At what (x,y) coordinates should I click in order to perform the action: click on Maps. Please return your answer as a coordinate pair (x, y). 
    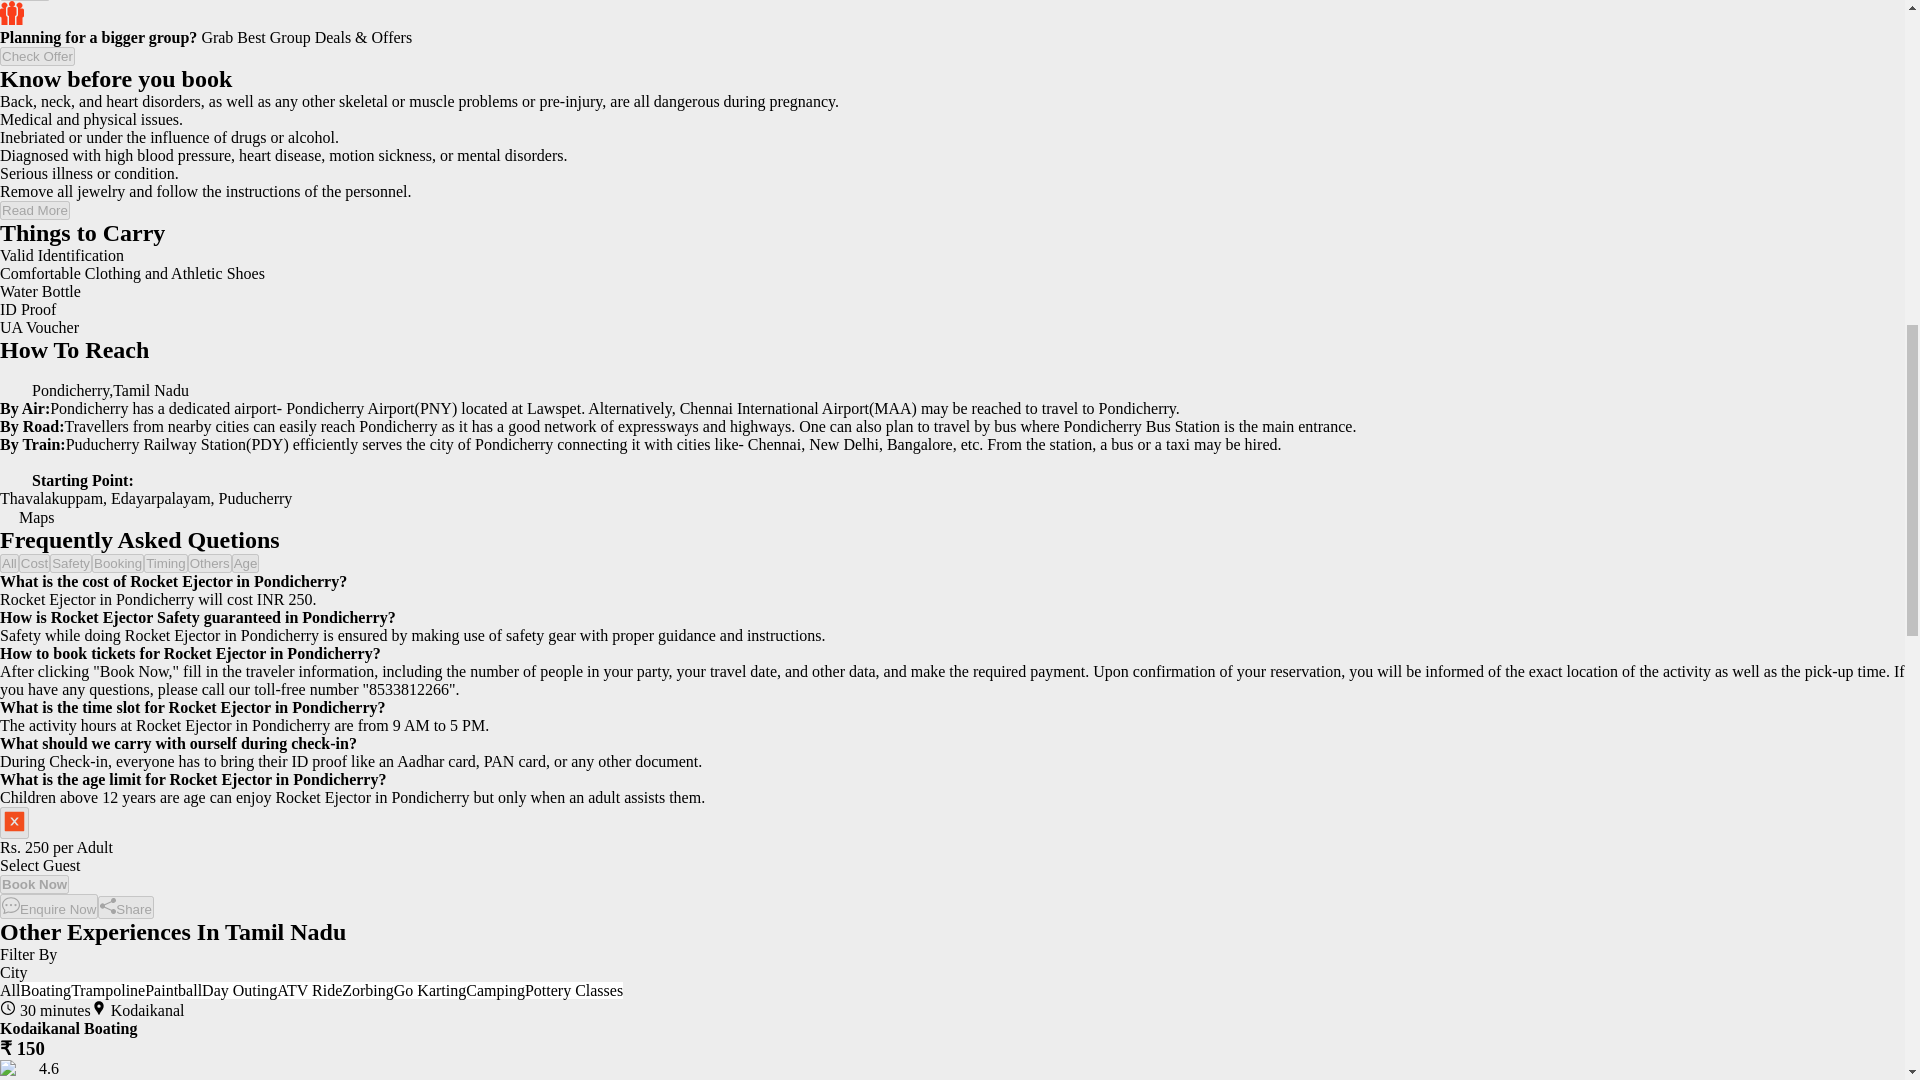
    Looking at the image, I should click on (28, 516).